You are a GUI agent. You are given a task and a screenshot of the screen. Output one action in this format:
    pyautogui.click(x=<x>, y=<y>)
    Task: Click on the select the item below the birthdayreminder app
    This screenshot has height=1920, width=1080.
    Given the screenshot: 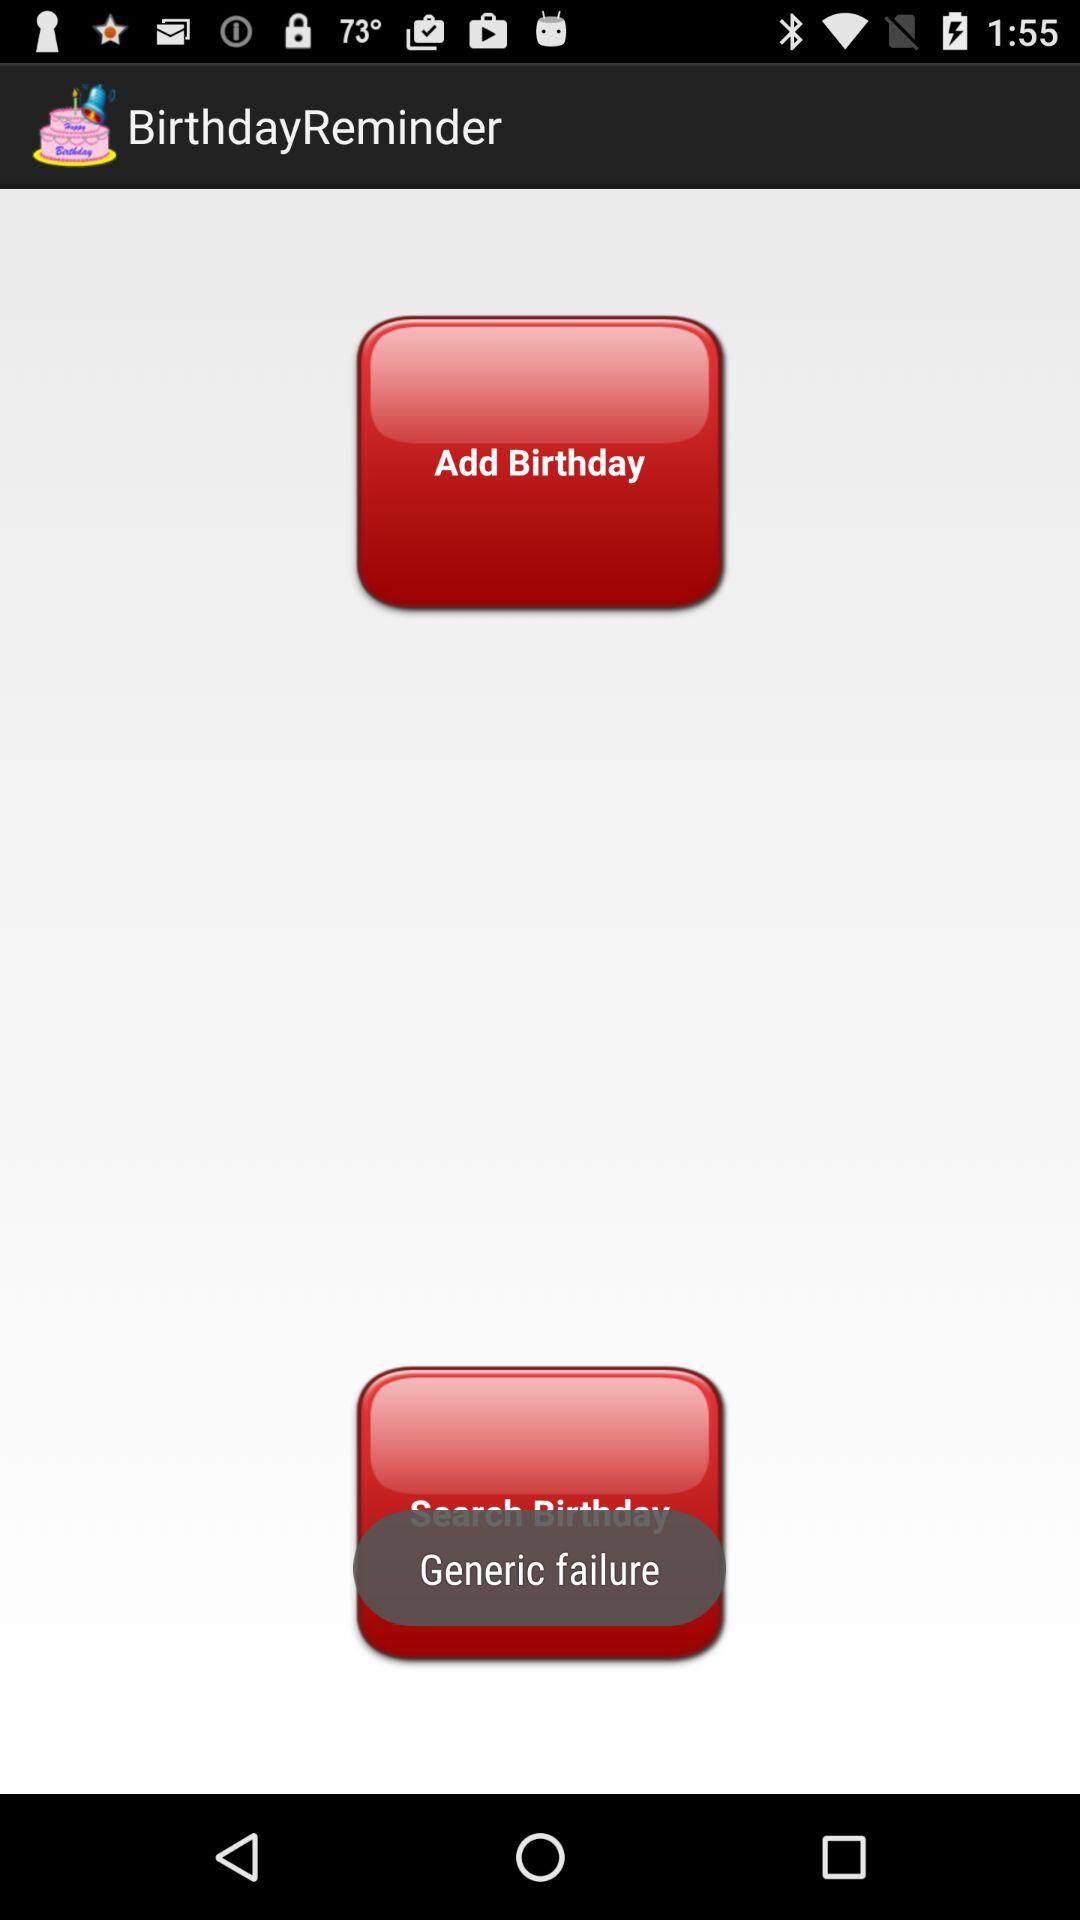 What is the action you would take?
    pyautogui.click(x=539, y=462)
    